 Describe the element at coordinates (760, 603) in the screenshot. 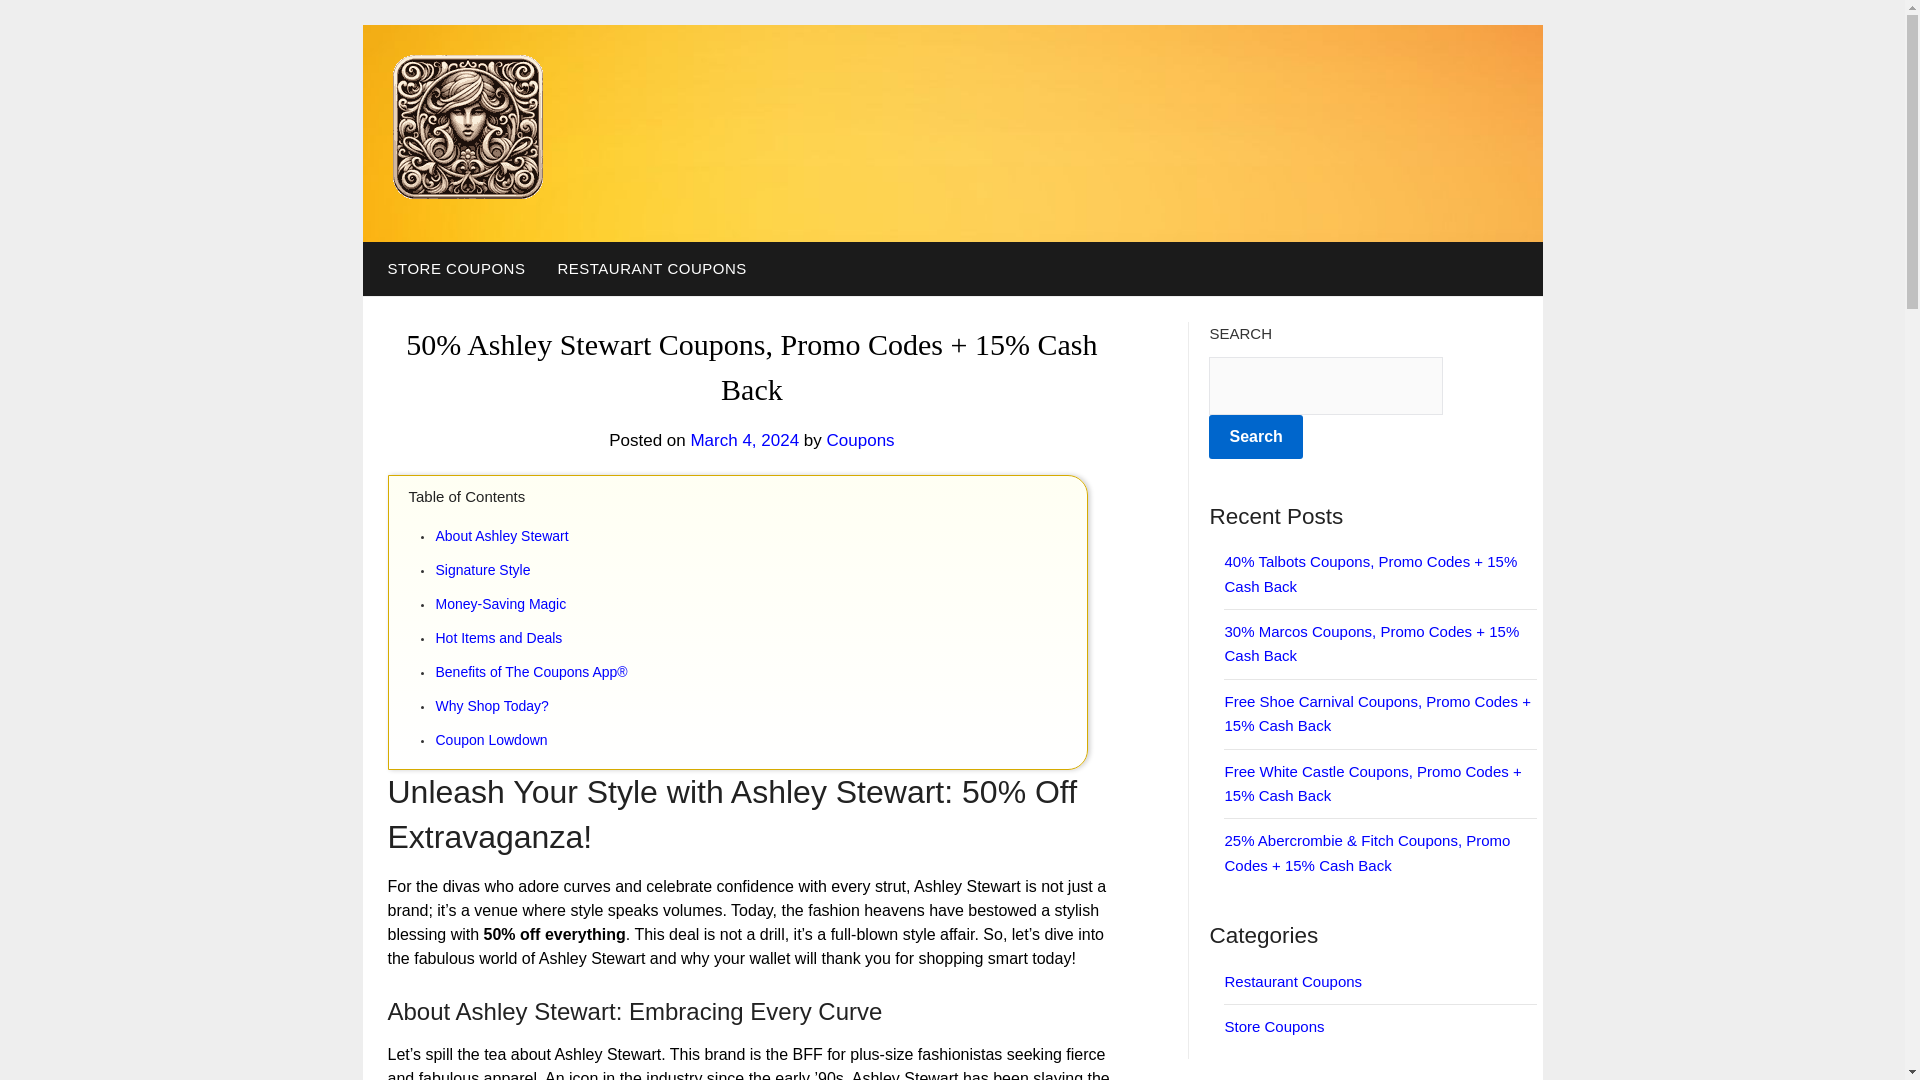

I see `Money-Saving Magic` at that location.